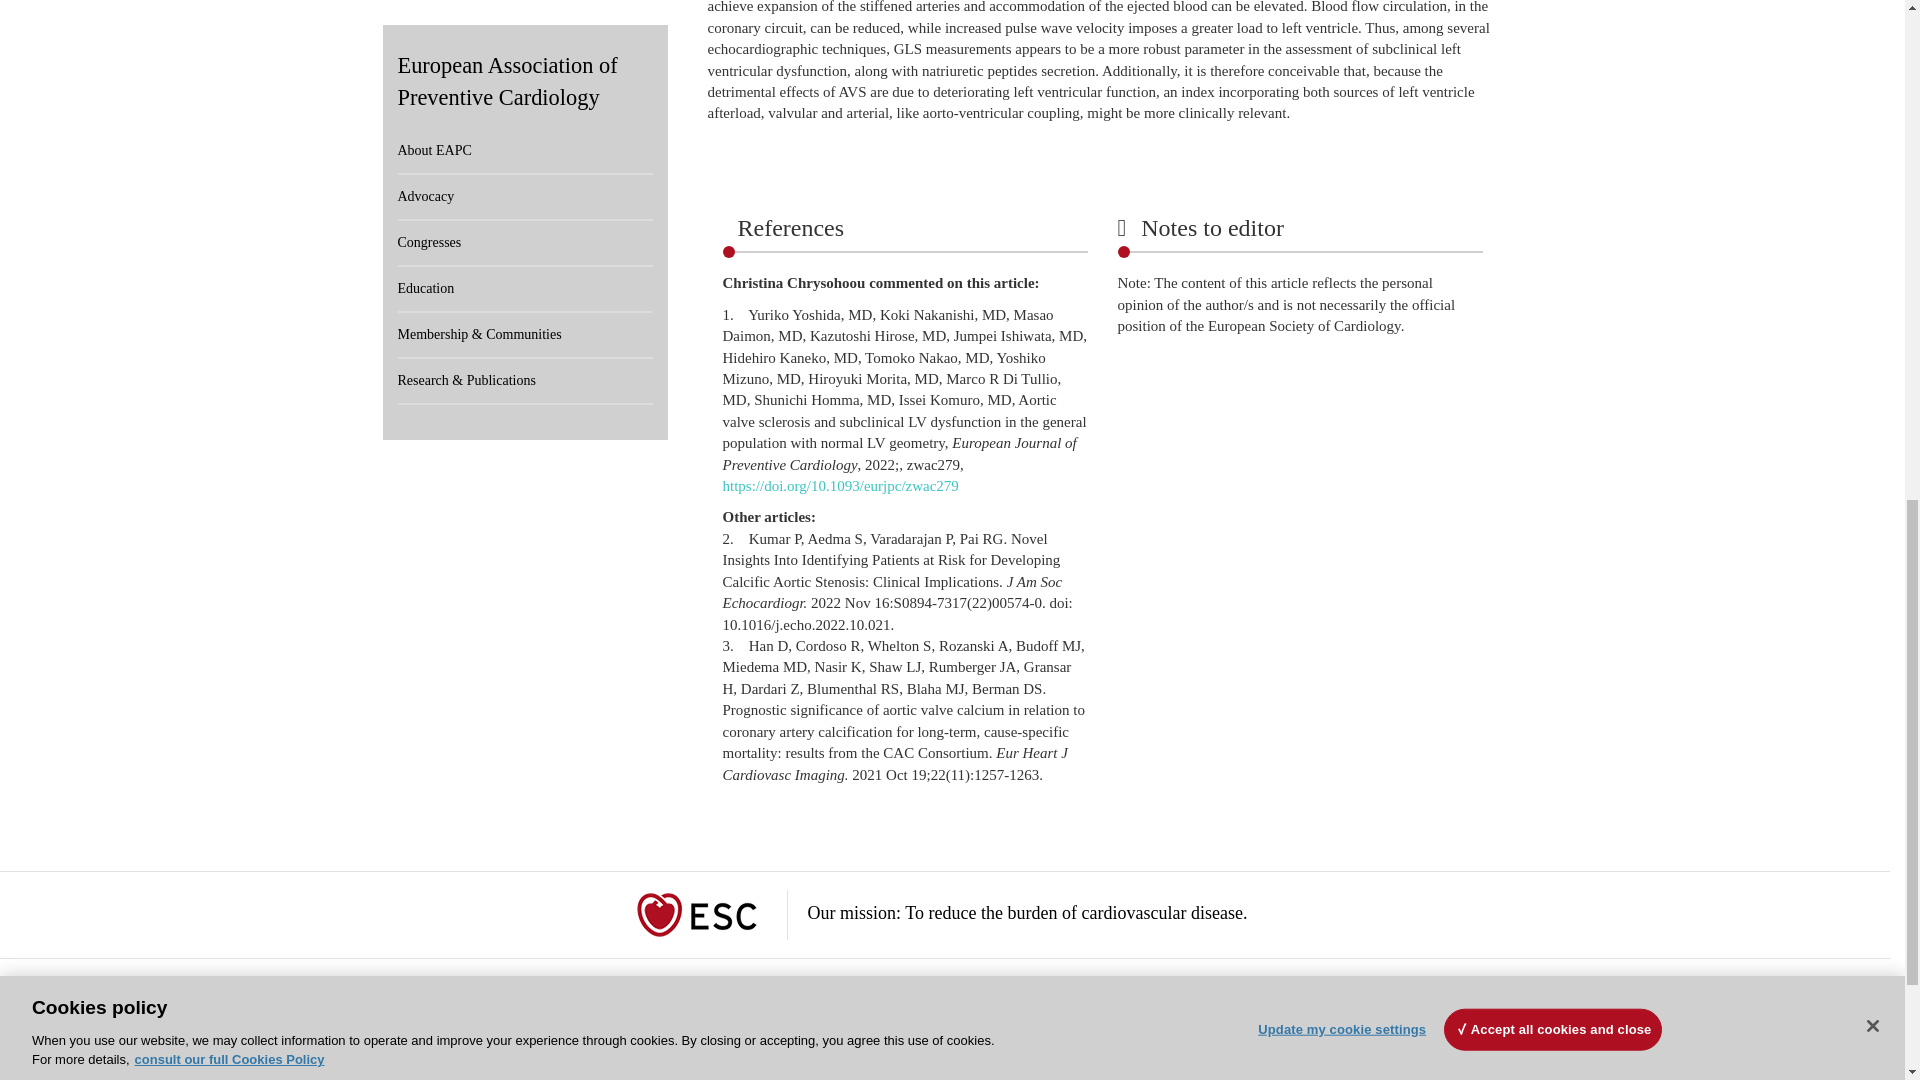 This screenshot has height=1080, width=1920. What do you see at coordinates (1259, 1060) in the screenshot?
I see `Facebook` at bounding box center [1259, 1060].